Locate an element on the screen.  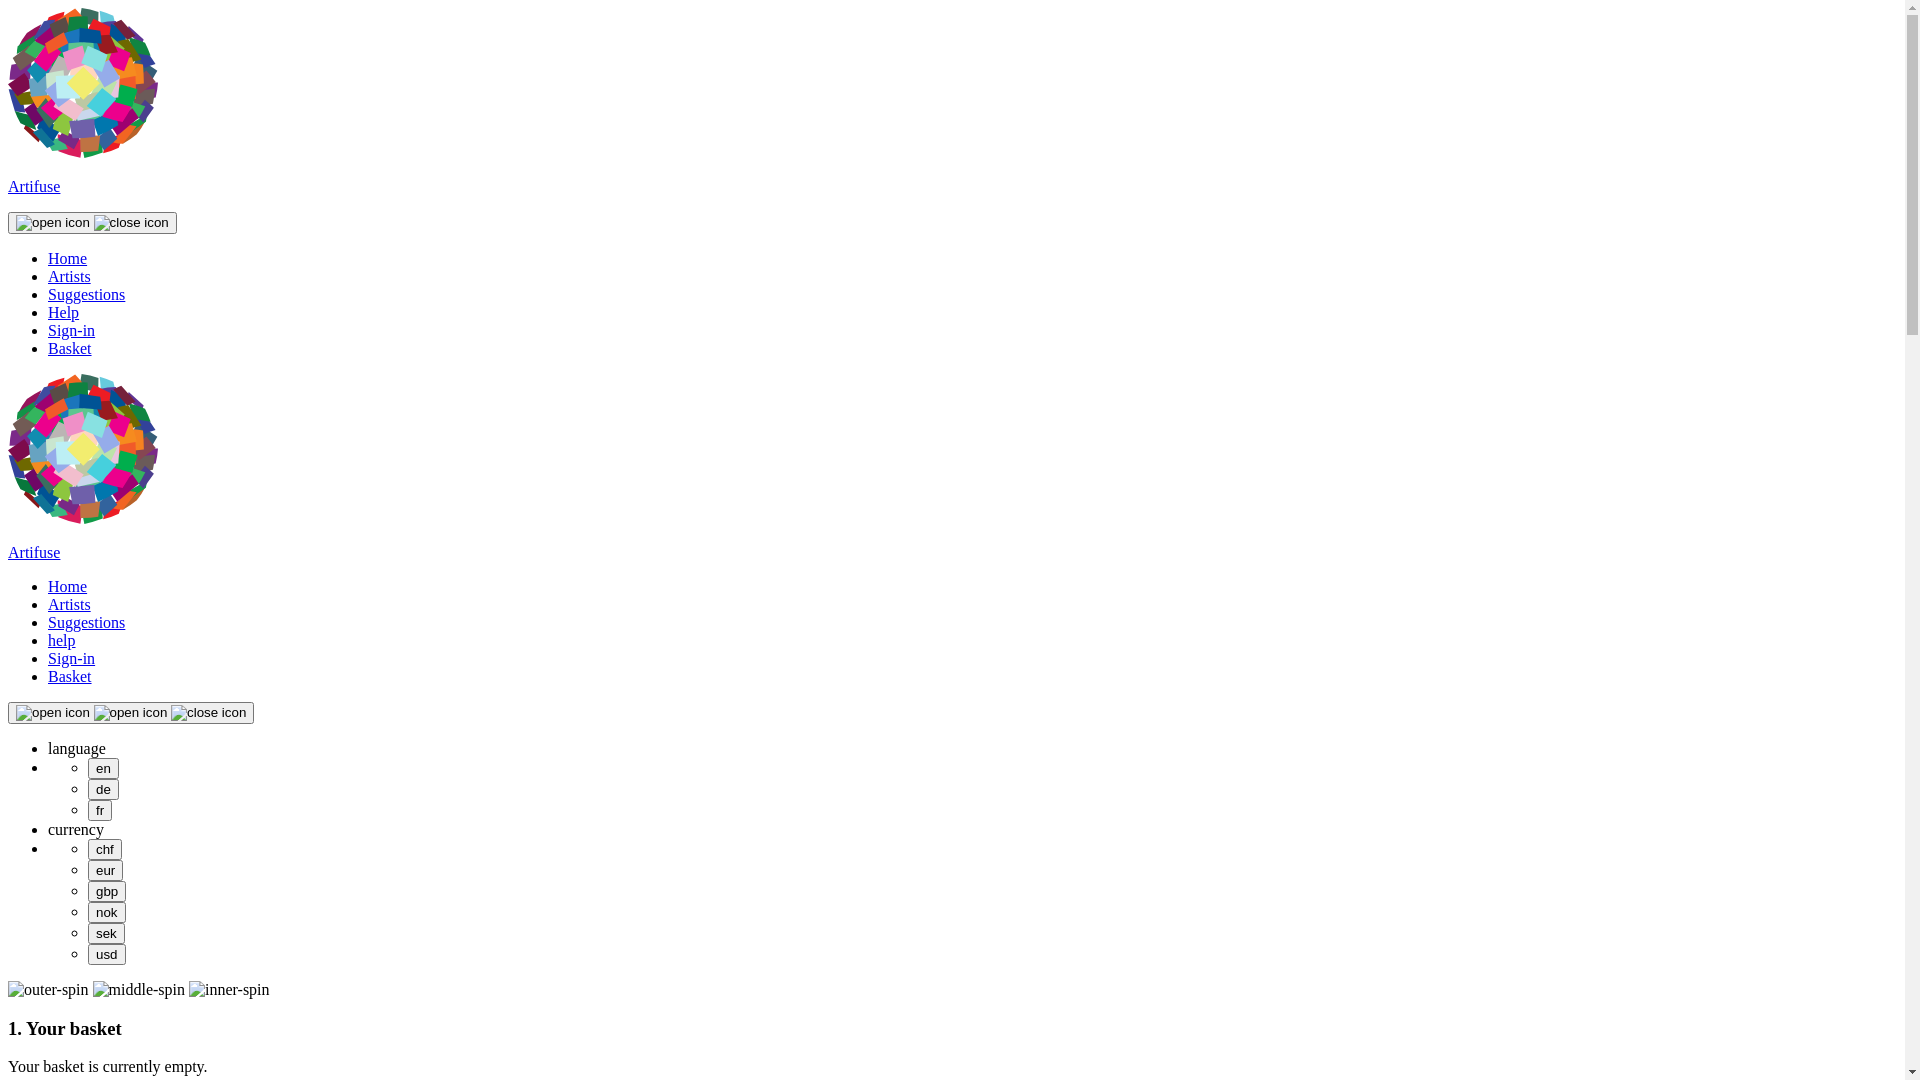
chf is located at coordinates (105, 850).